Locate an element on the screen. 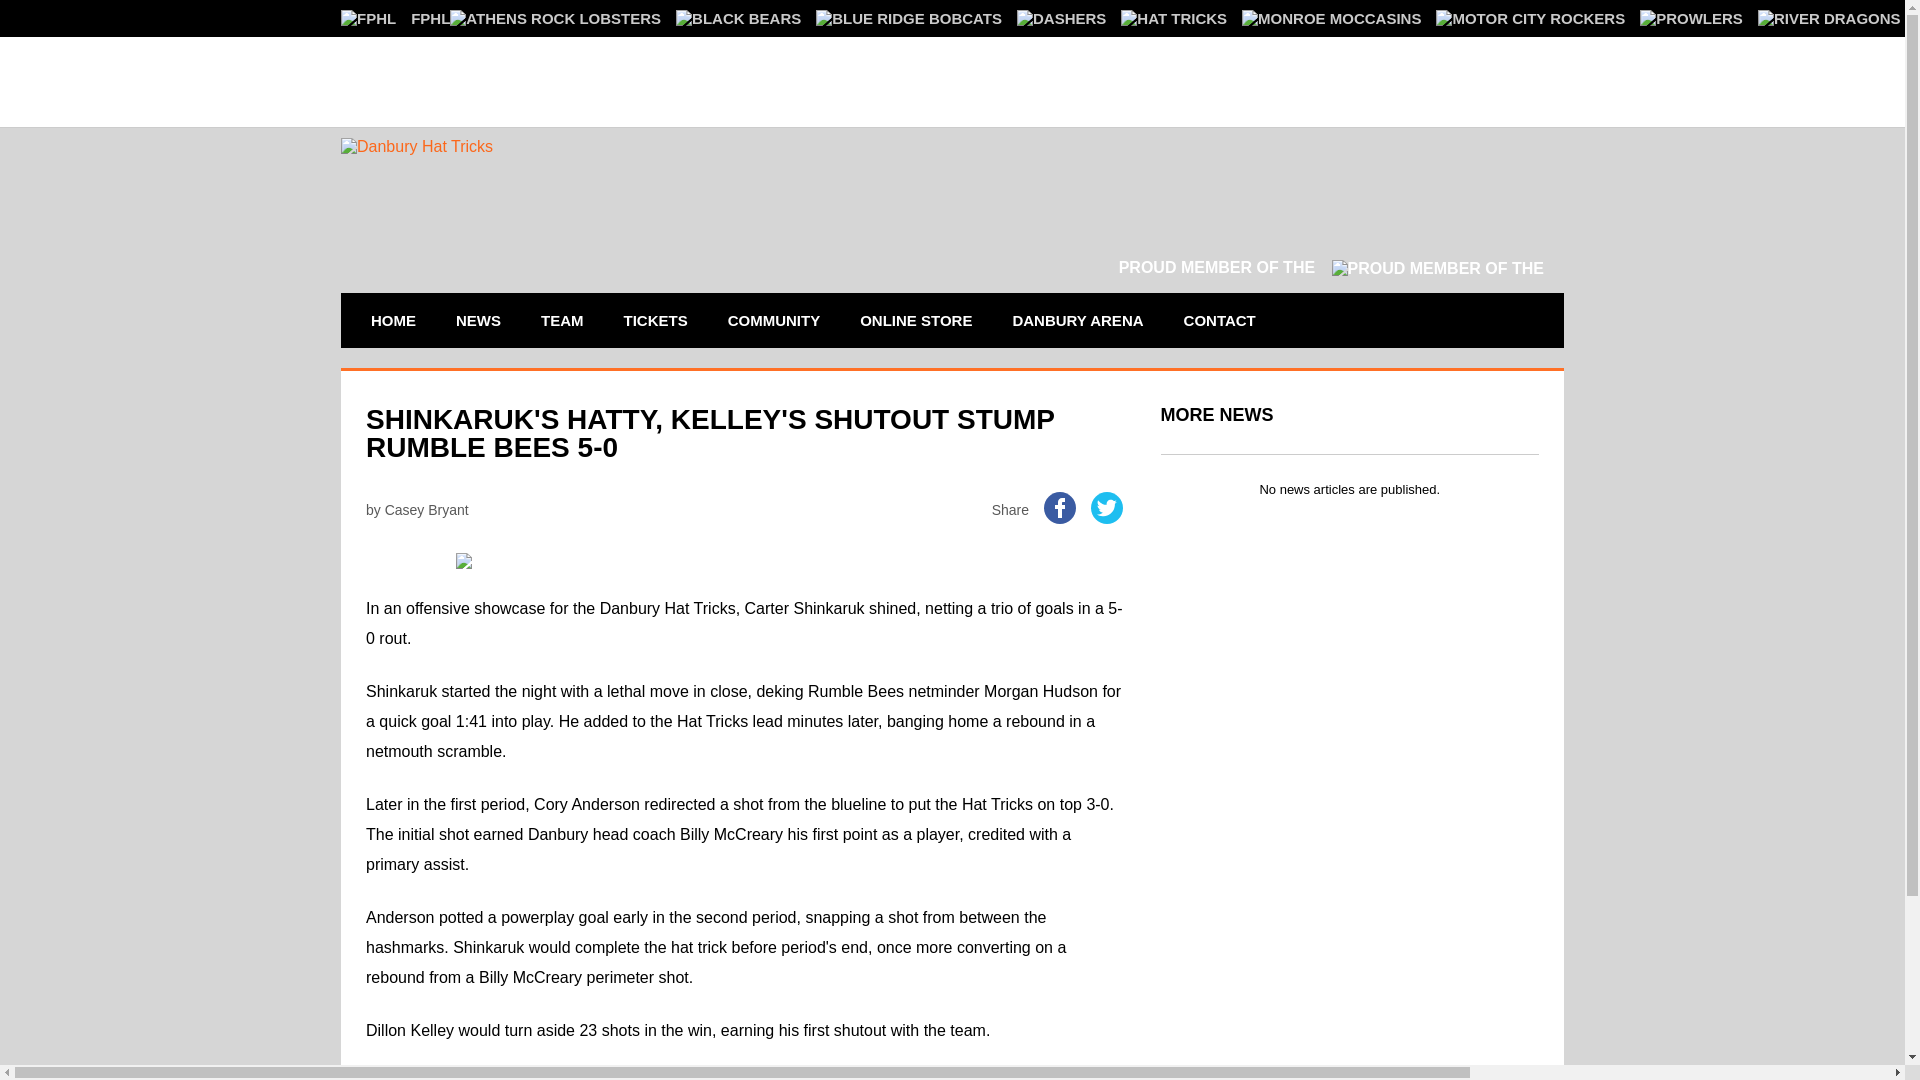 Image resolution: width=1920 pixels, height=1080 pixels. FPHL is located at coordinates (395, 18).